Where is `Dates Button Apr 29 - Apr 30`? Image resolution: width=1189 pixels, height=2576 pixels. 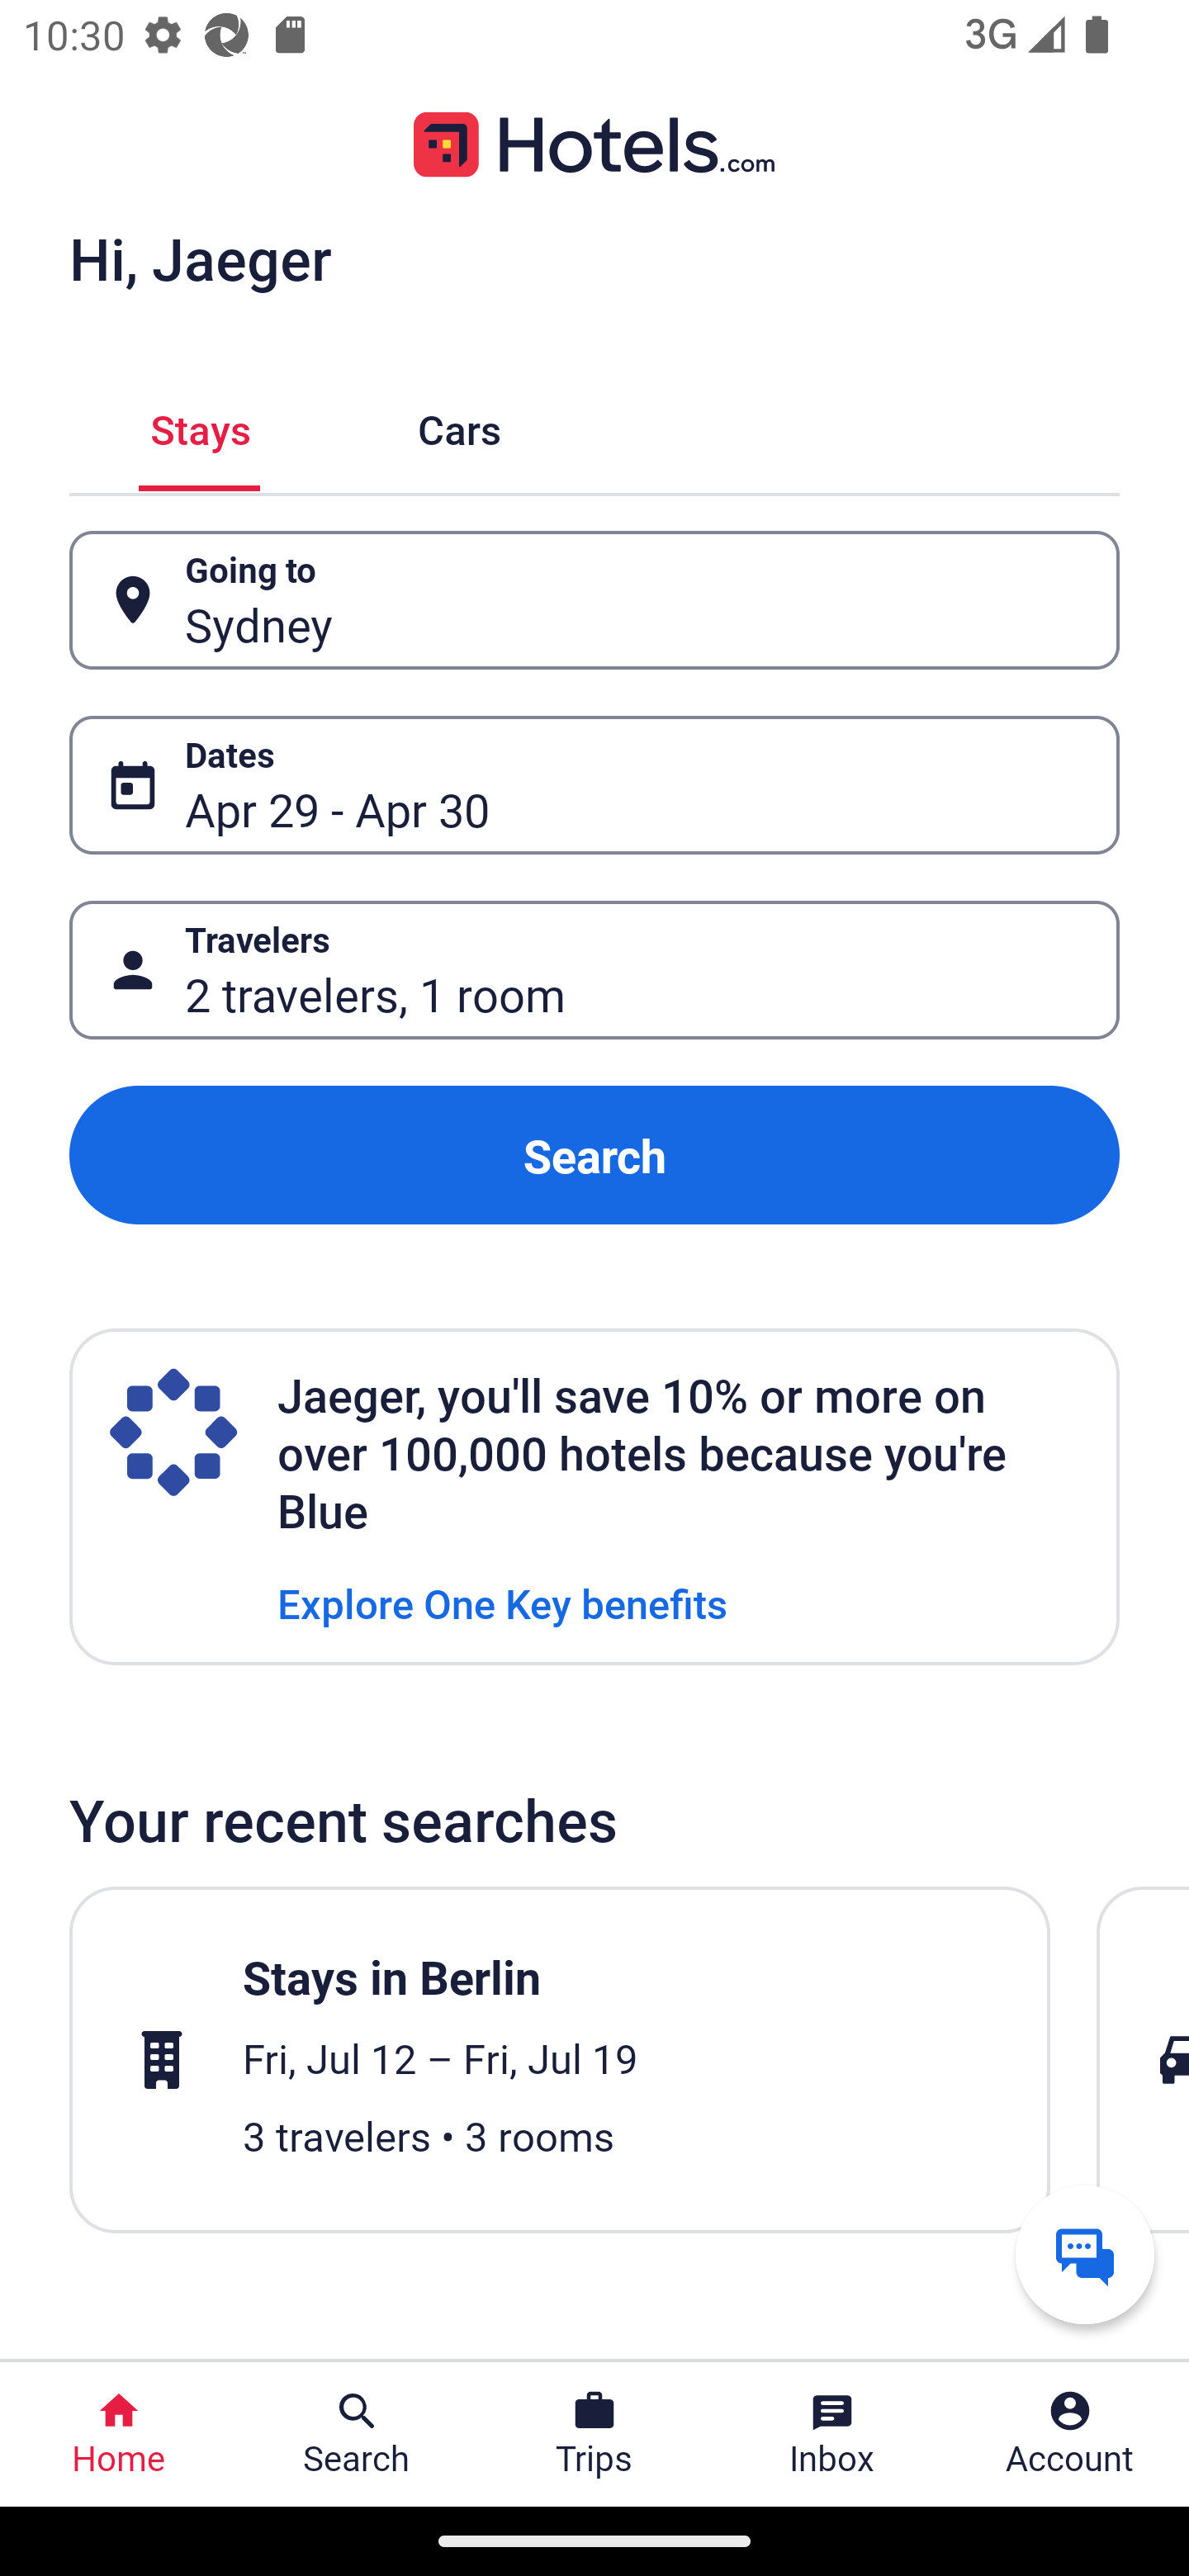
Dates Button Apr 29 - Apr 30 is located at coordinates (594, 785).